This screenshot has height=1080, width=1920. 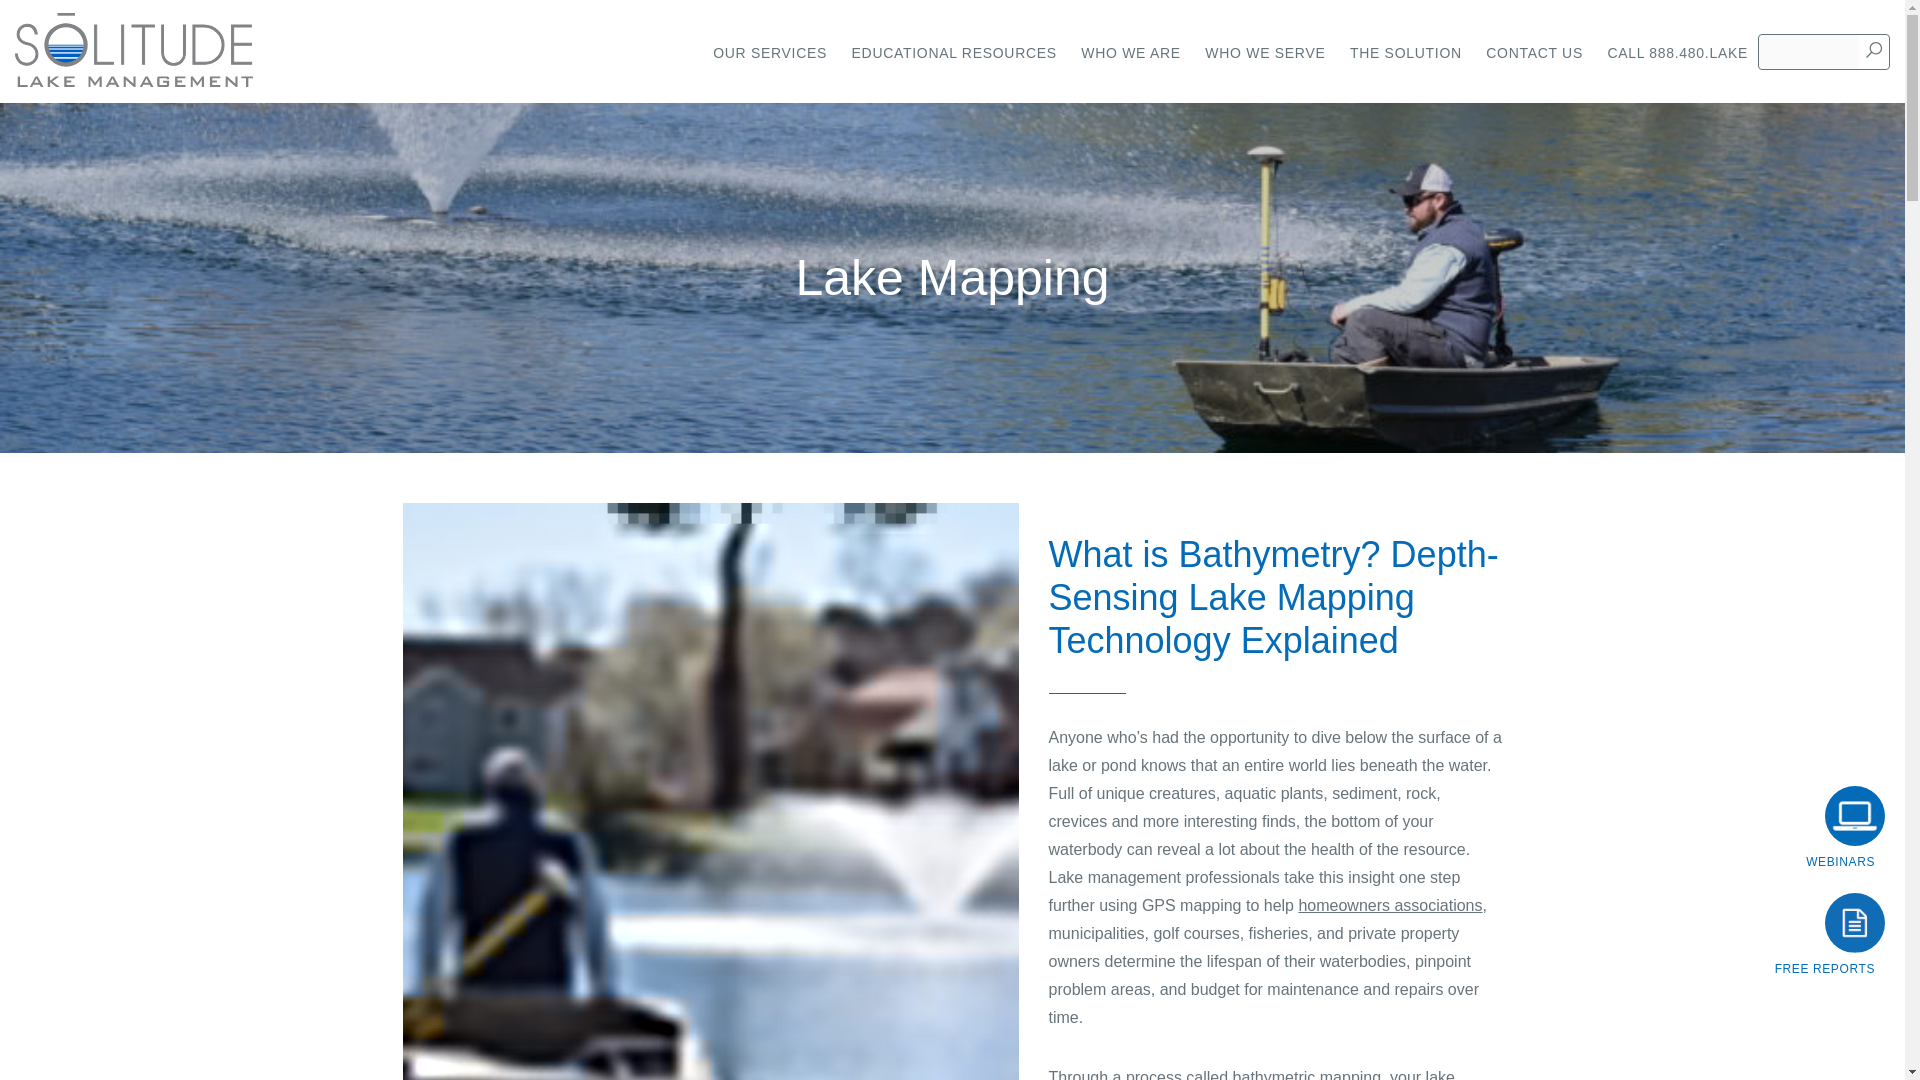 I want to click on Search, so click(x=1874, y=50).